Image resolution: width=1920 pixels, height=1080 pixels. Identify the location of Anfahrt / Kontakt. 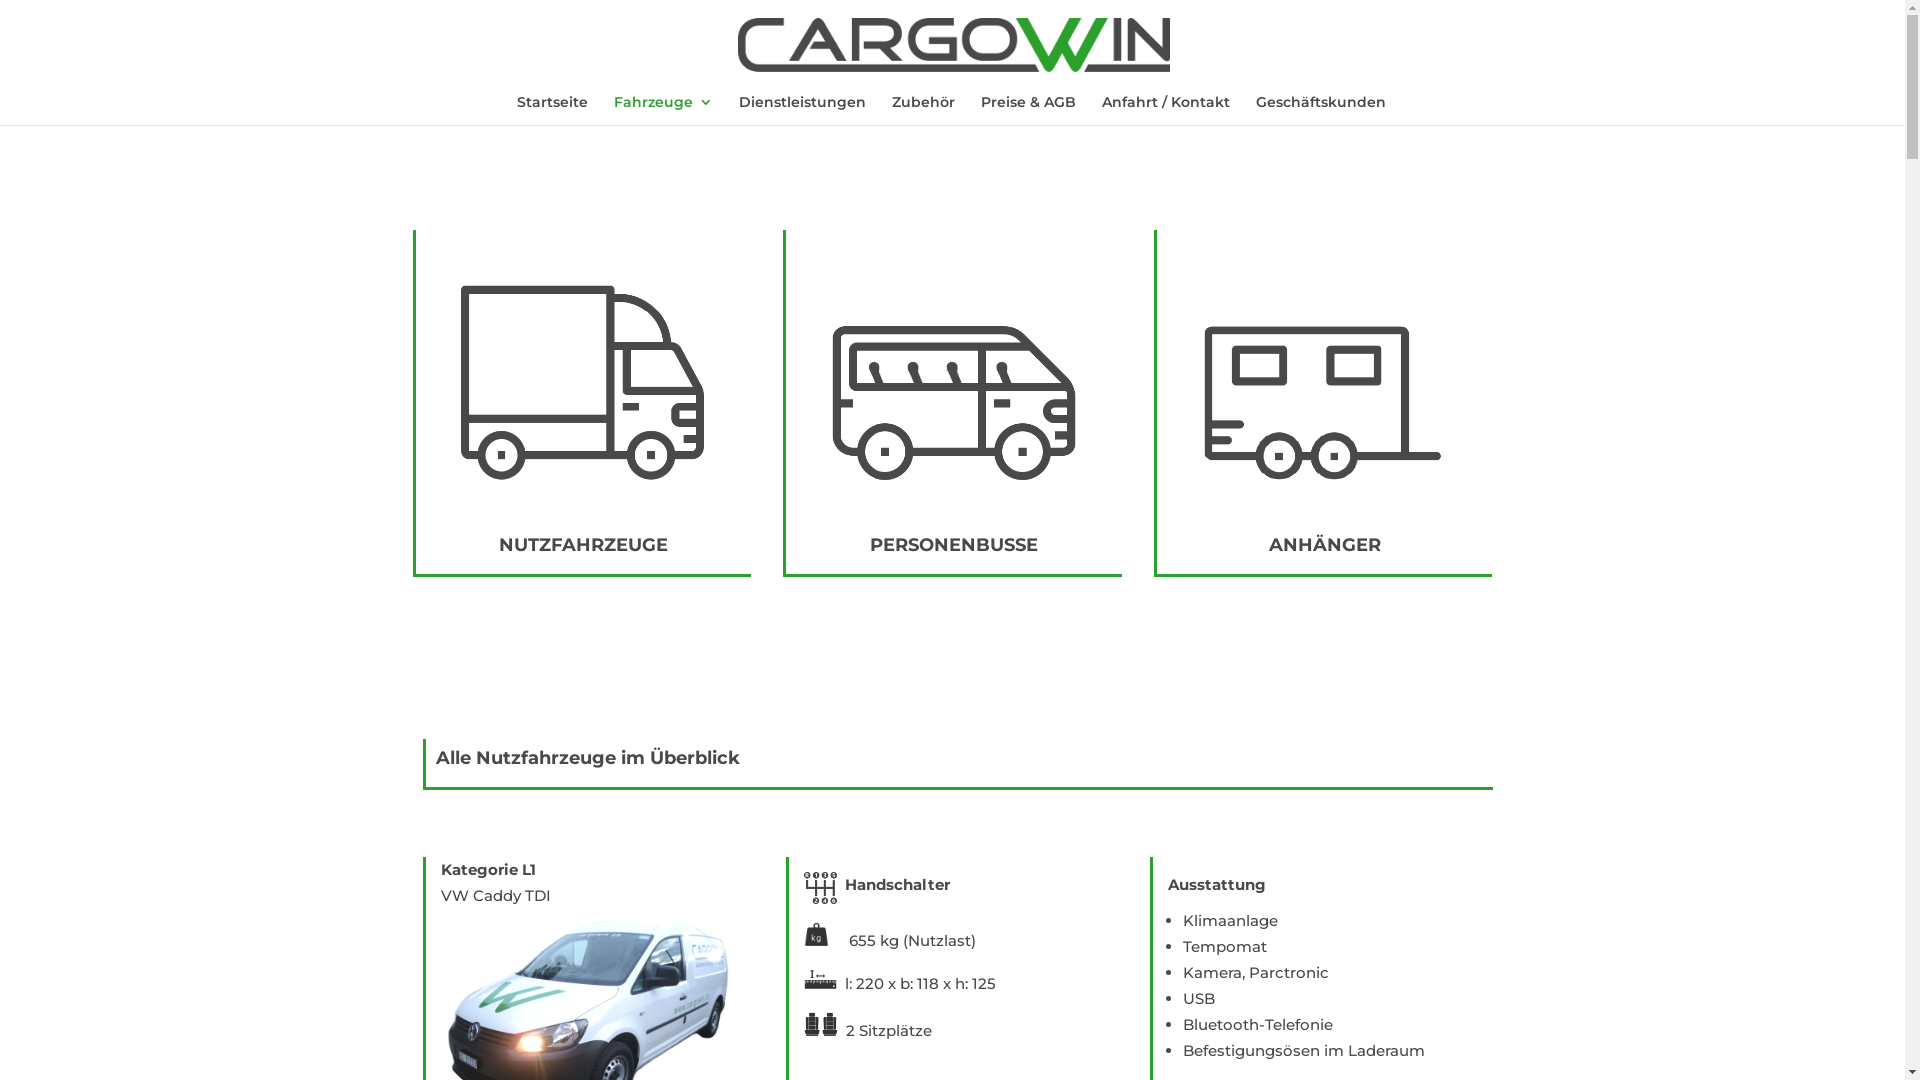
(1166, 110).